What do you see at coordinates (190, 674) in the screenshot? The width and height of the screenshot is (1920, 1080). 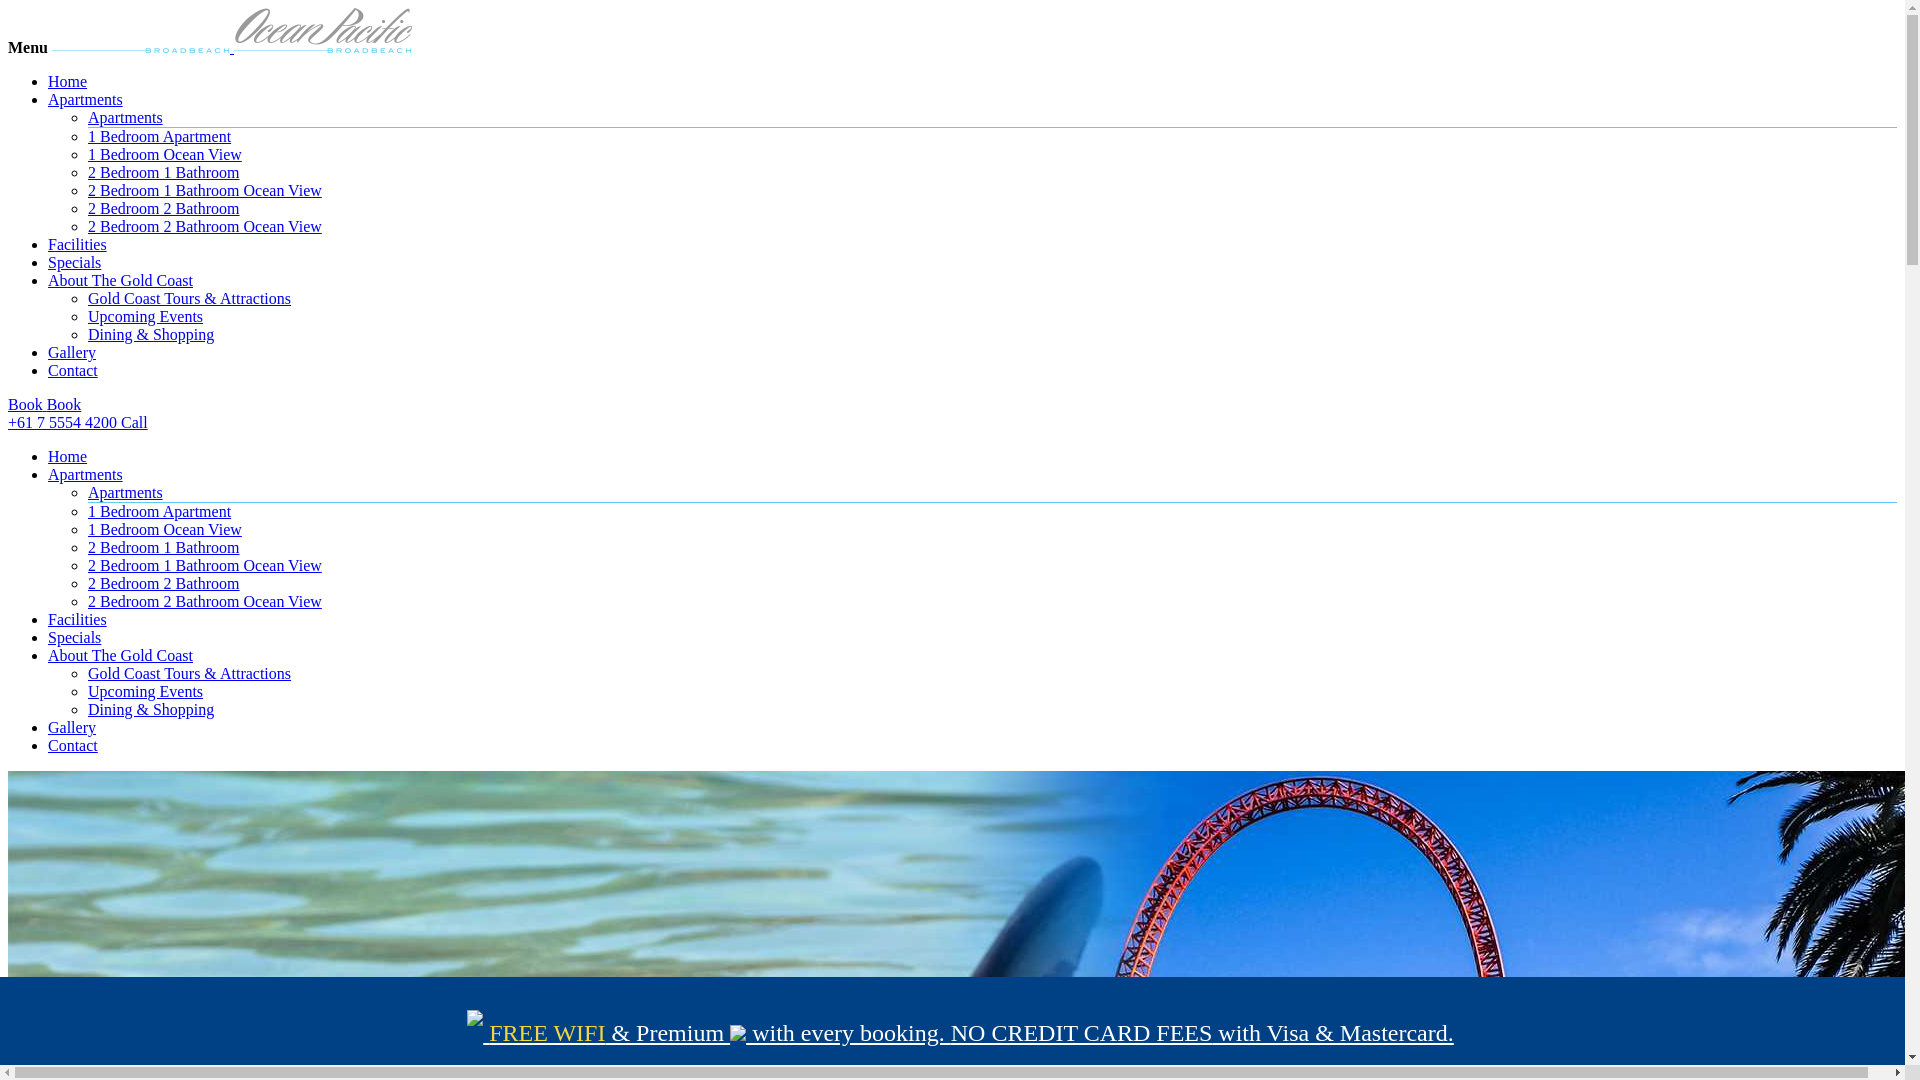 I see `Gold Coast Tours & Attractions` at bounding box center [190, 674].